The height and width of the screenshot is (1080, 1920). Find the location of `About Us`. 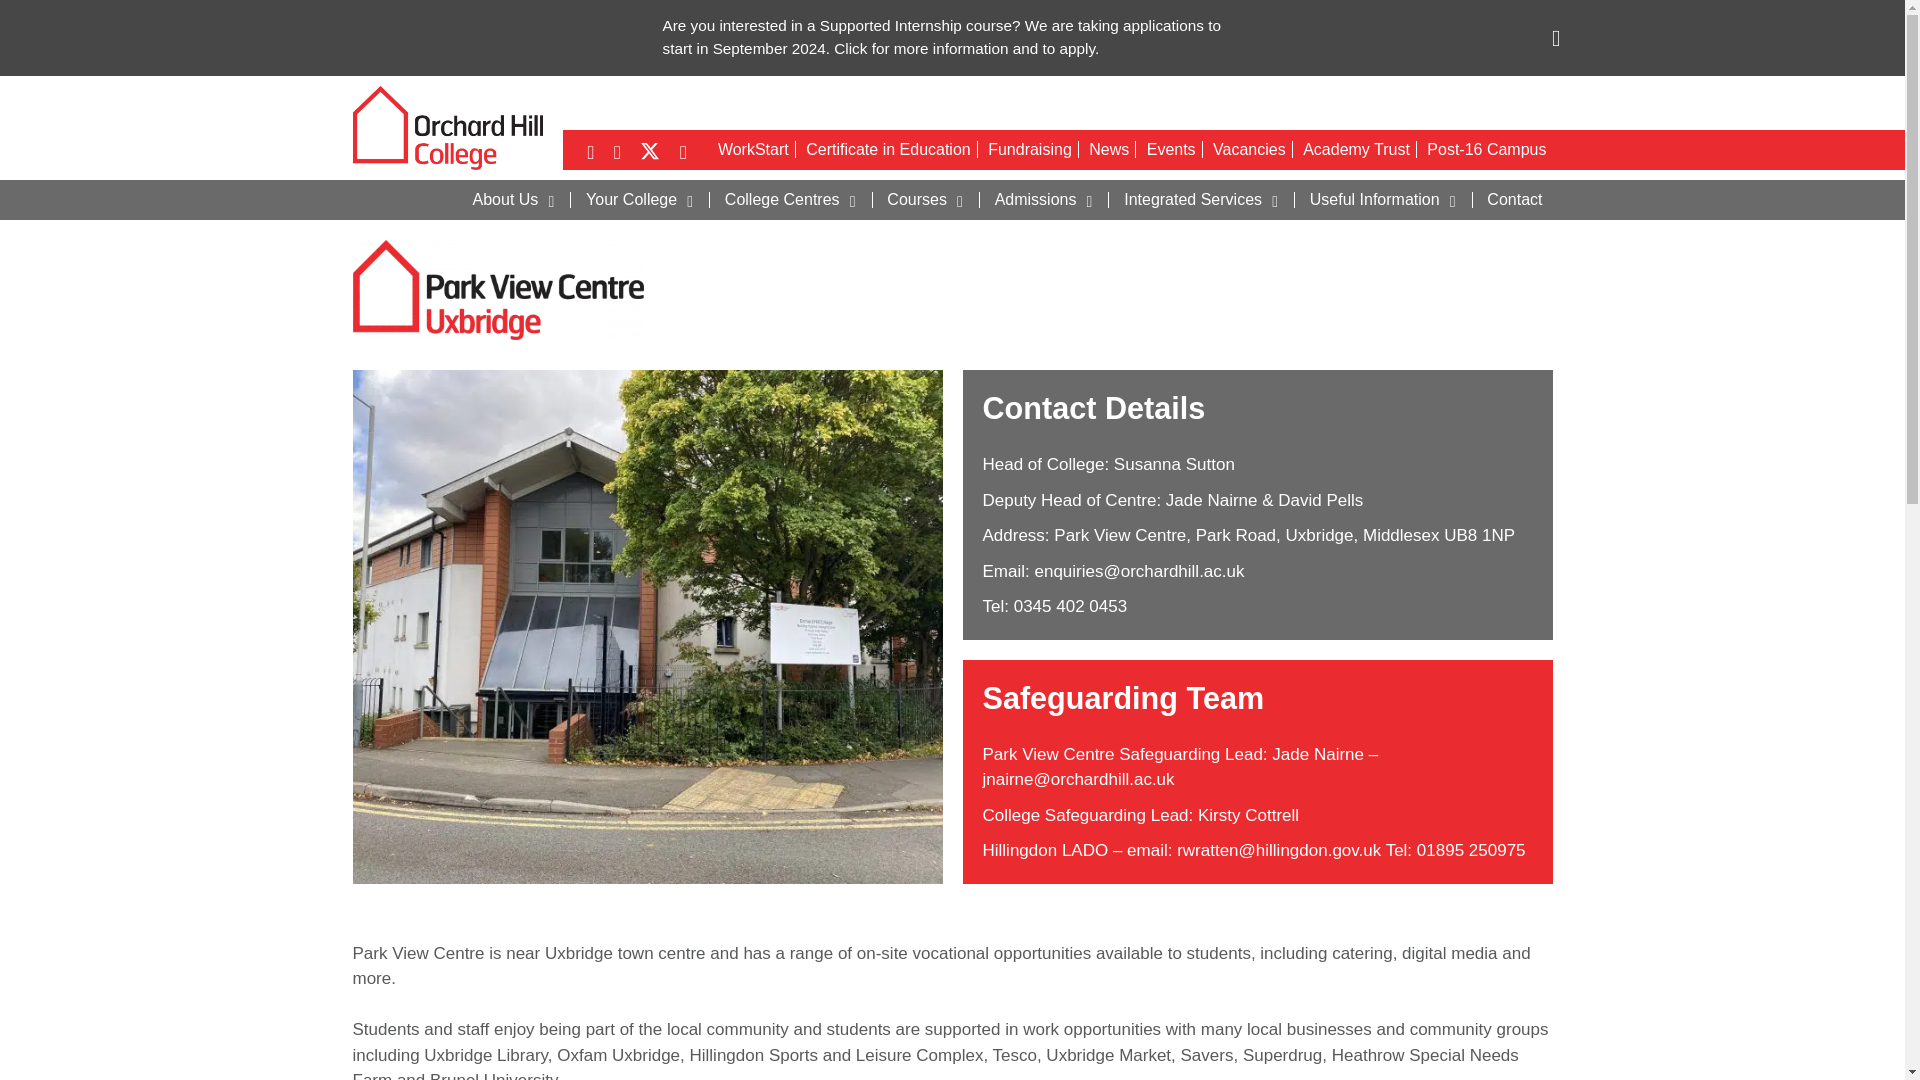

About Us is located at coordinates (517, 200).